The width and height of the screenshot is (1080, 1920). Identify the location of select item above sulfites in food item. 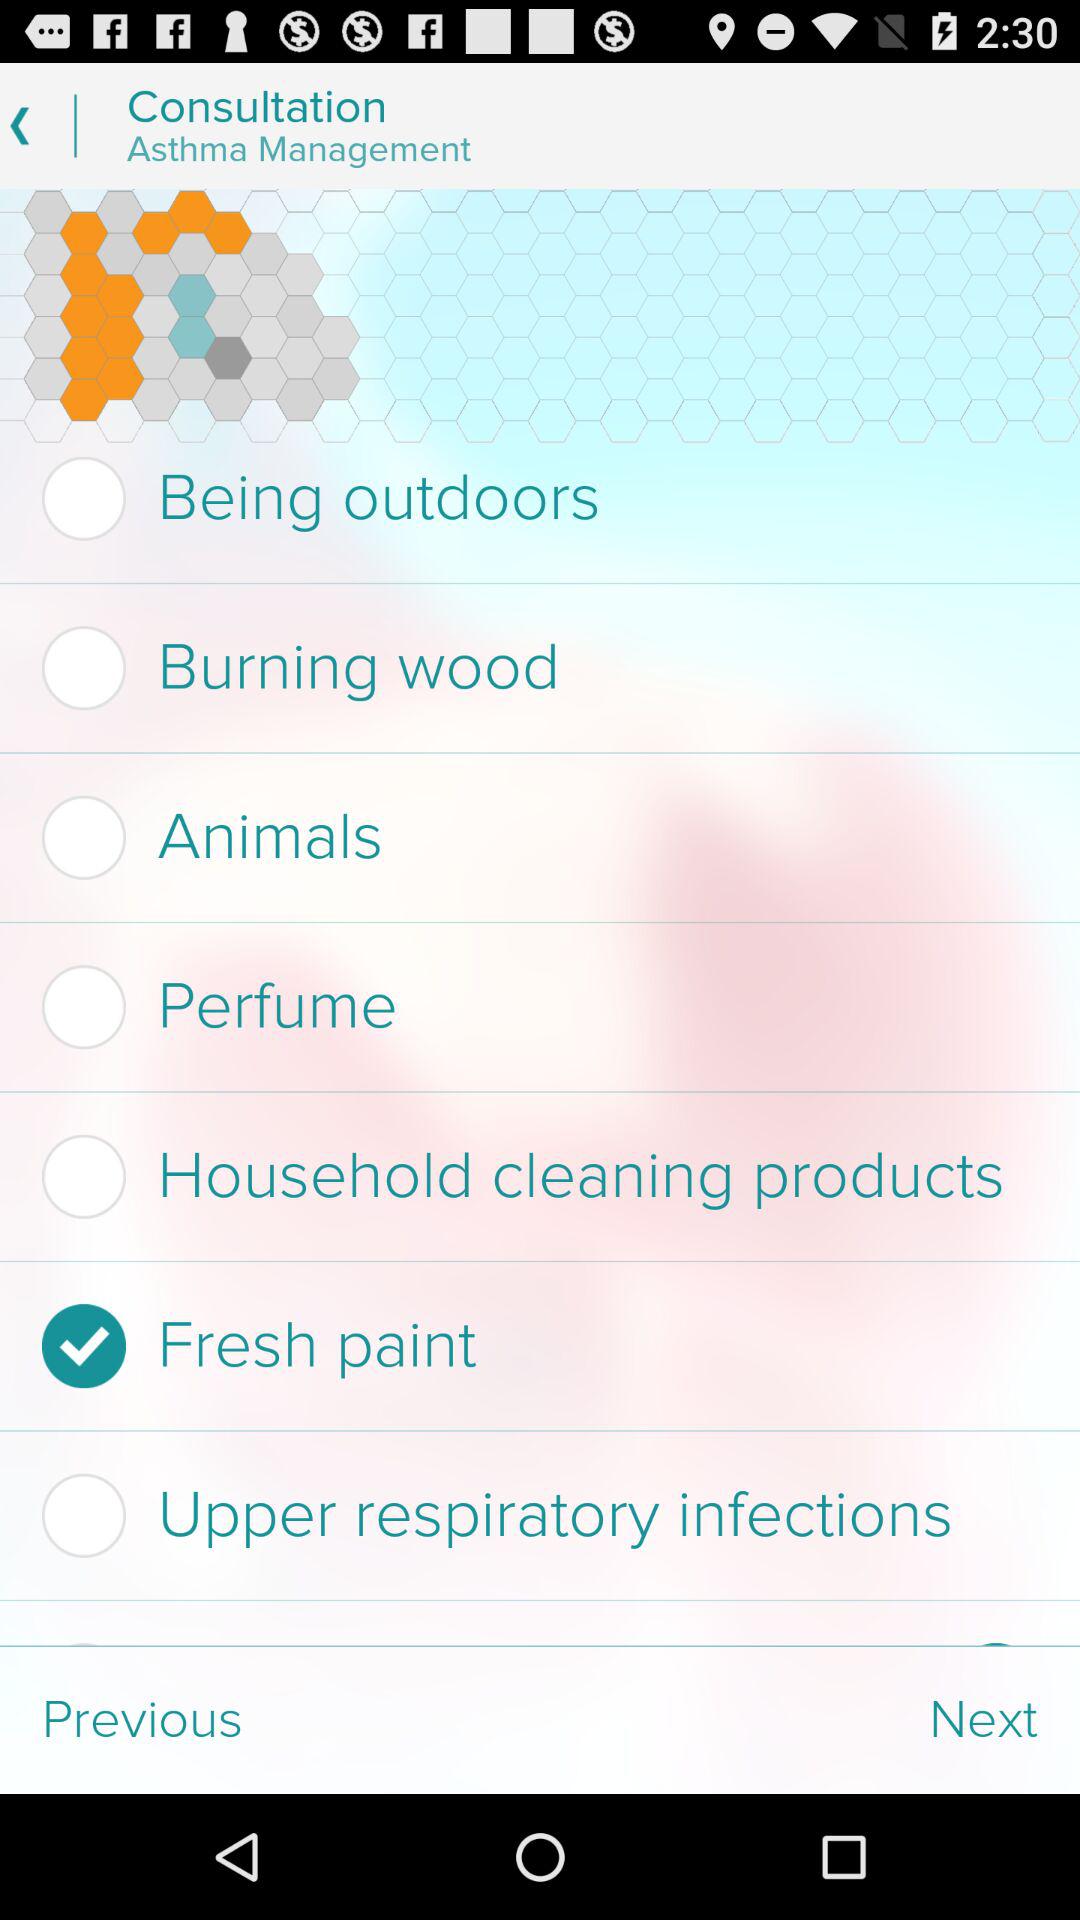
(534, 1515).